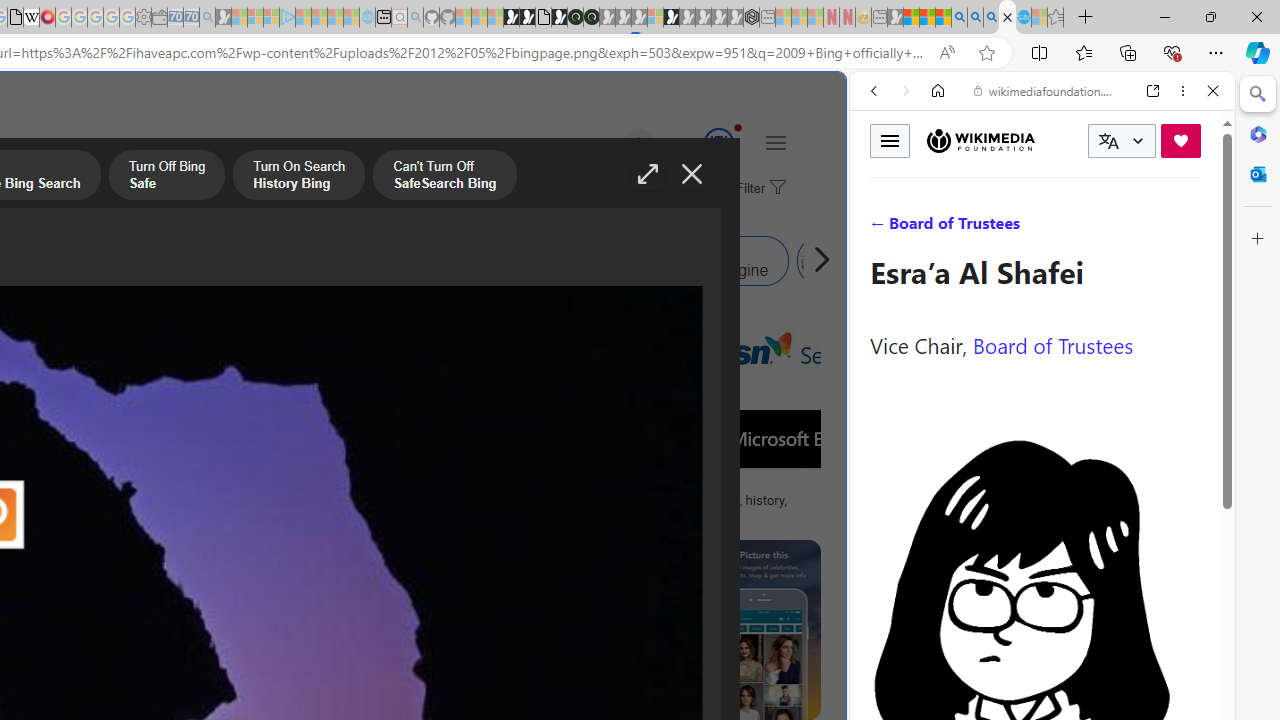 The image size is (1280, 720). Describe the element at coordinates (292, 260) in the screenshot. I see `Bing Image Search Similar Images` at that location.